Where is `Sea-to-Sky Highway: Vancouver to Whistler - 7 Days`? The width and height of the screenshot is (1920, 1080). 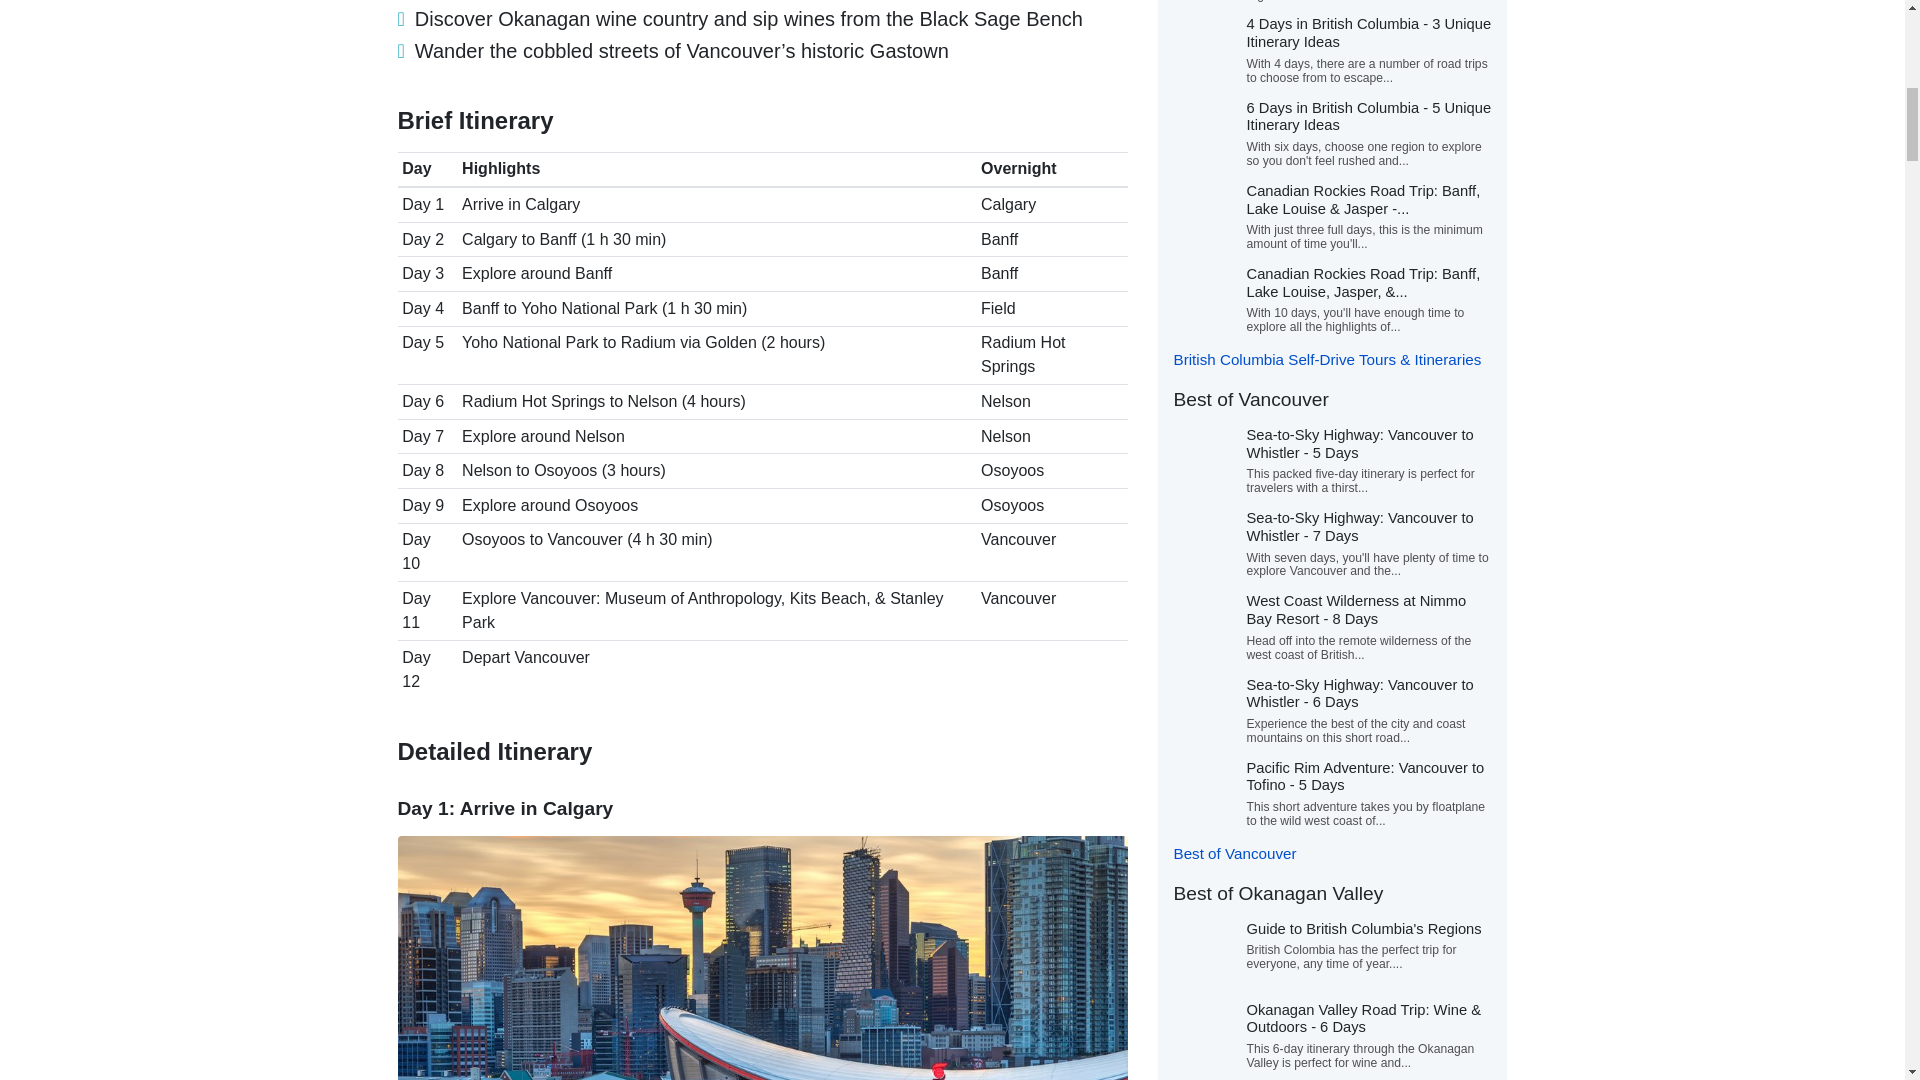 Sea-to-Sky Highway: Vancouver to Whistler - 7 Days is located at coordinates (1359, 526).